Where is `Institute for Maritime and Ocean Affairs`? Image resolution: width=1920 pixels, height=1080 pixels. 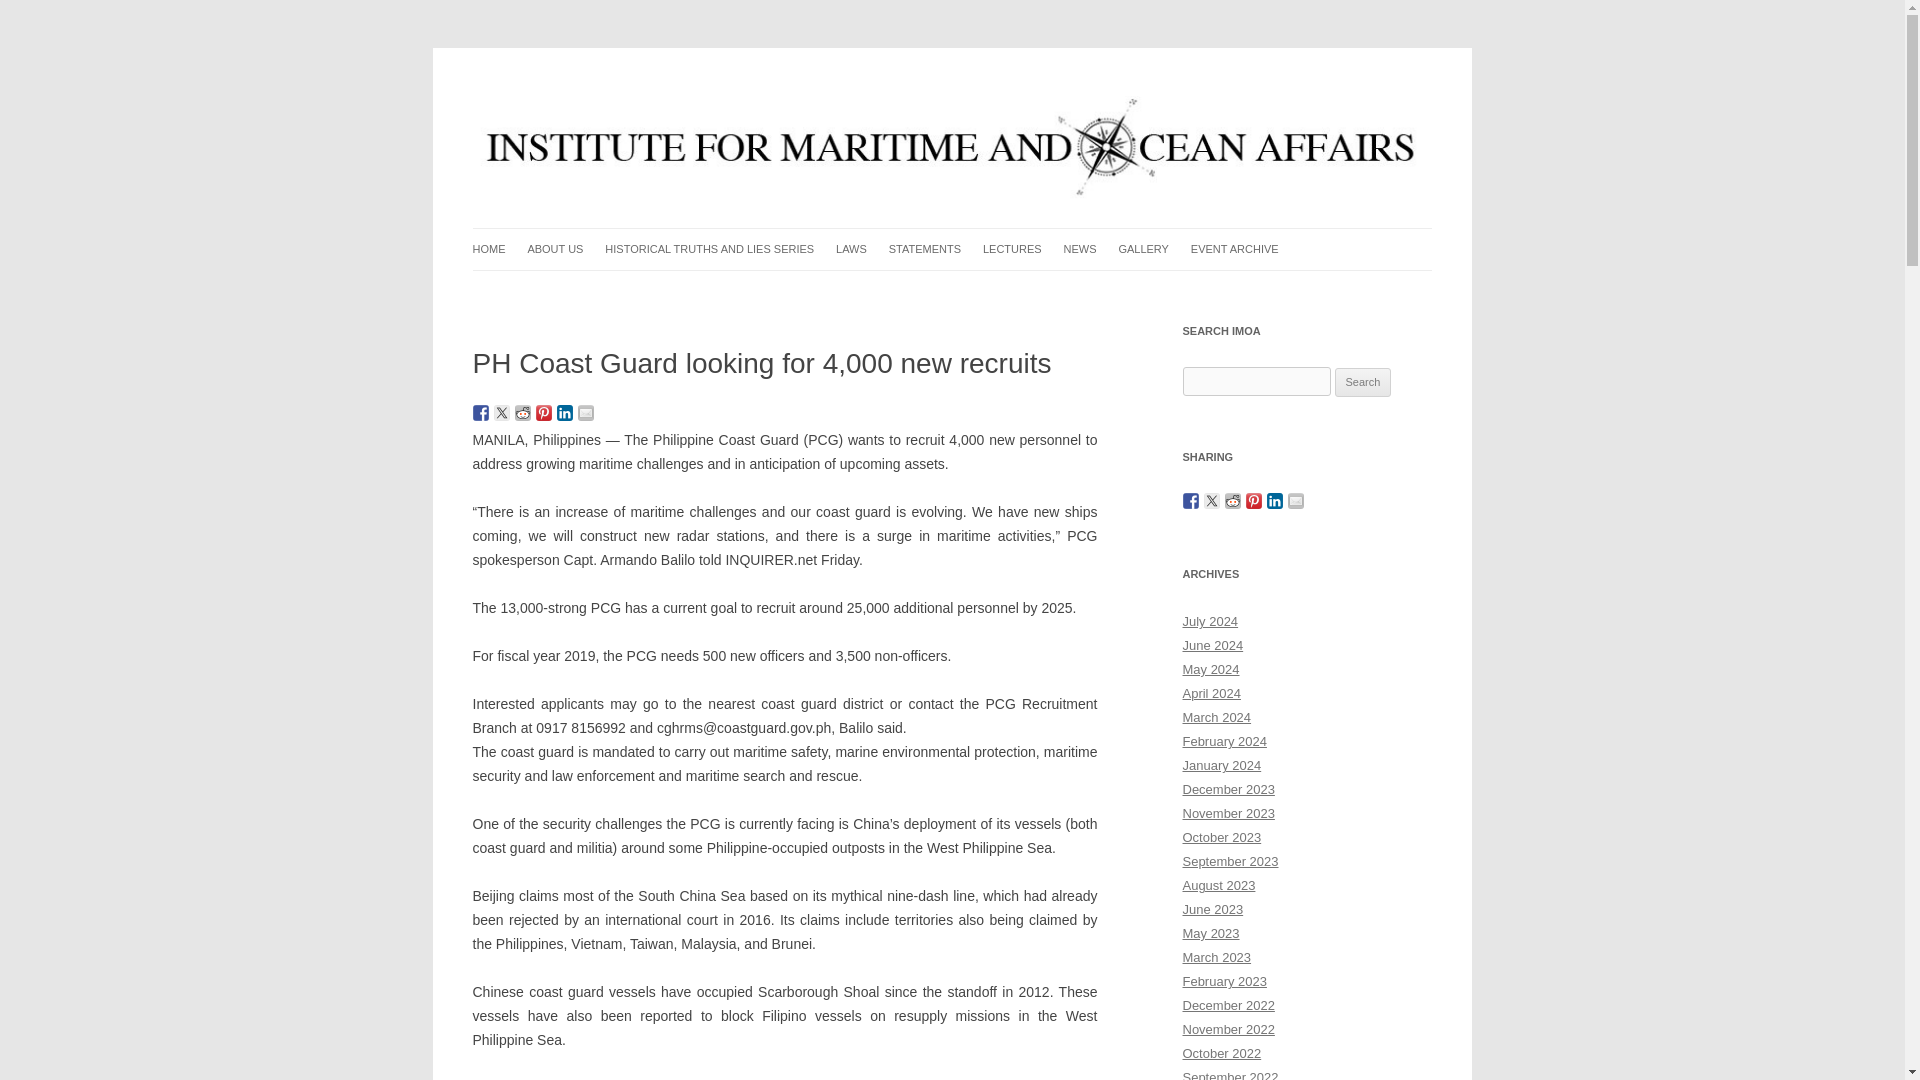 Institute for Maritime and Ocean Affairs is located at coordinates (715, 96).